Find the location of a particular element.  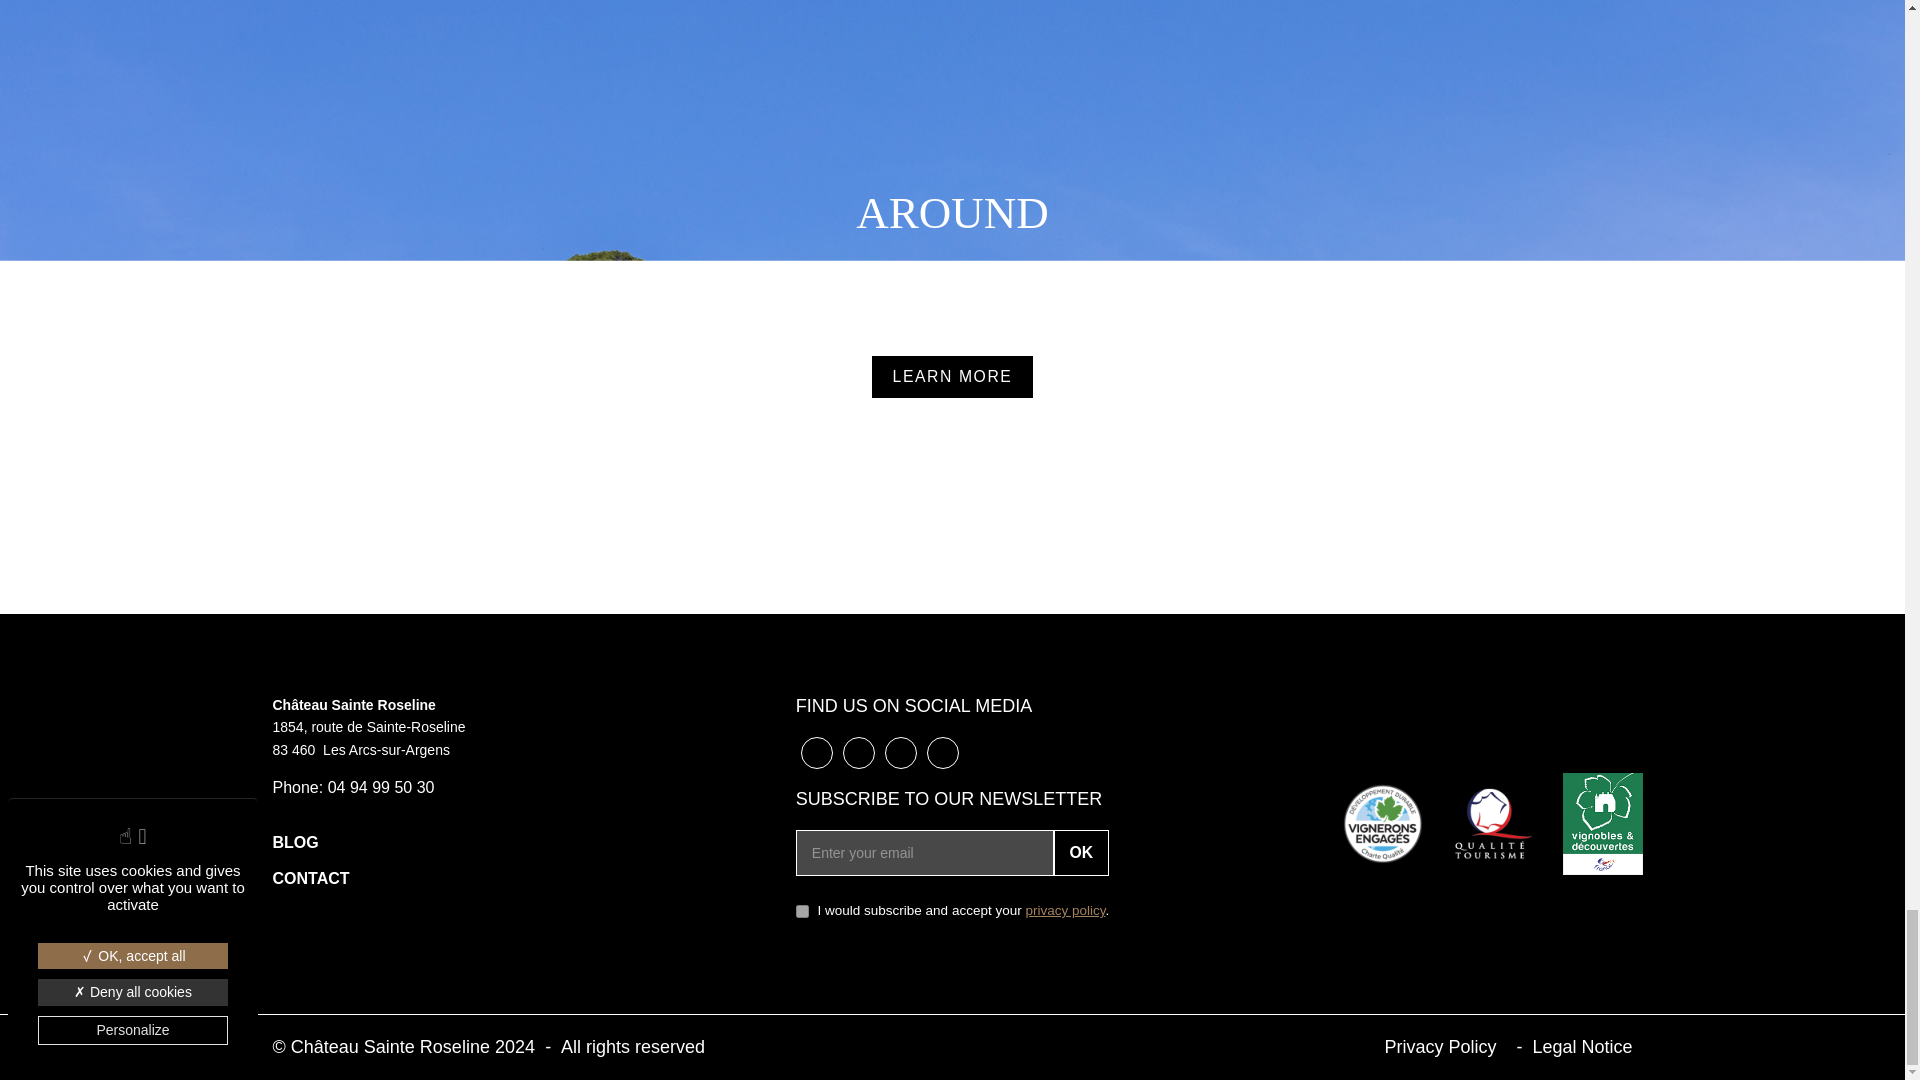

Phone: 04 94 99 50 30 is located at coordinates (352, 786).